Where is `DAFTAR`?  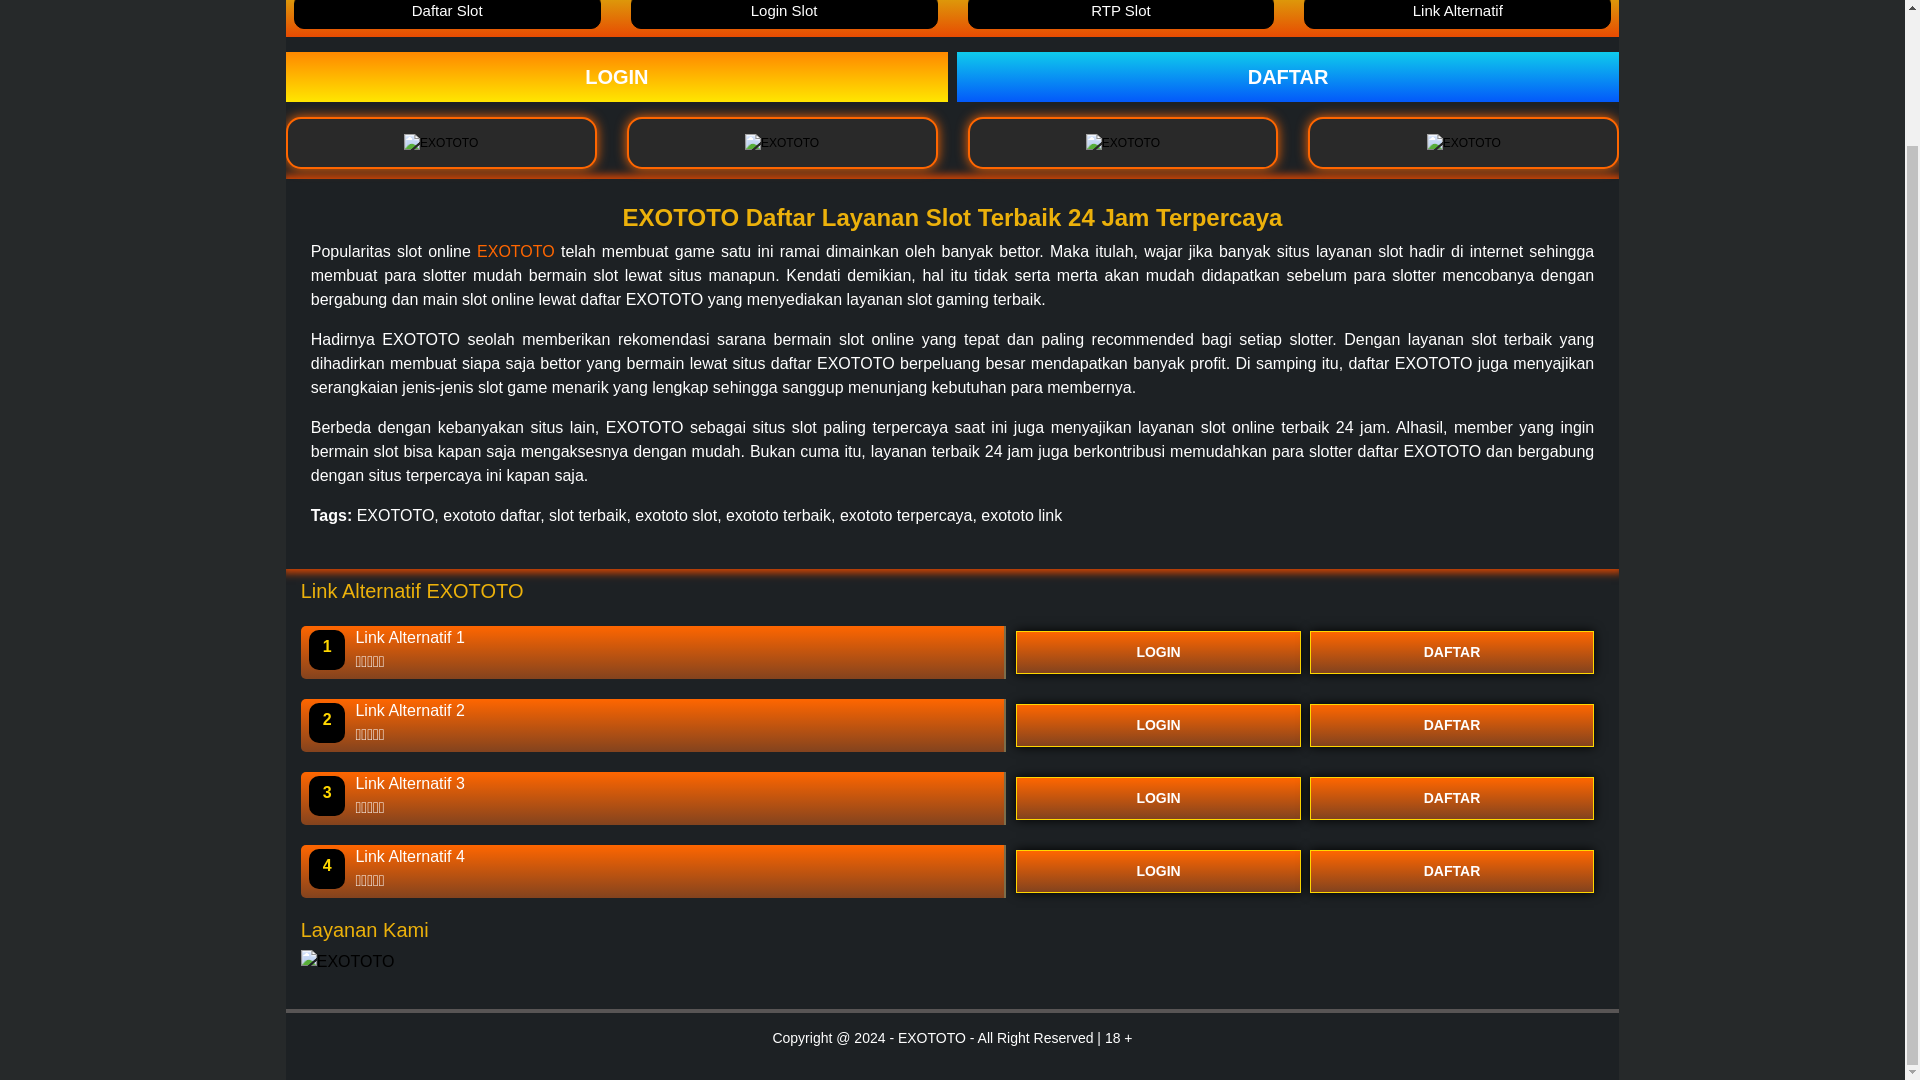 DAFTAR is located at coordinates (1452, 726).